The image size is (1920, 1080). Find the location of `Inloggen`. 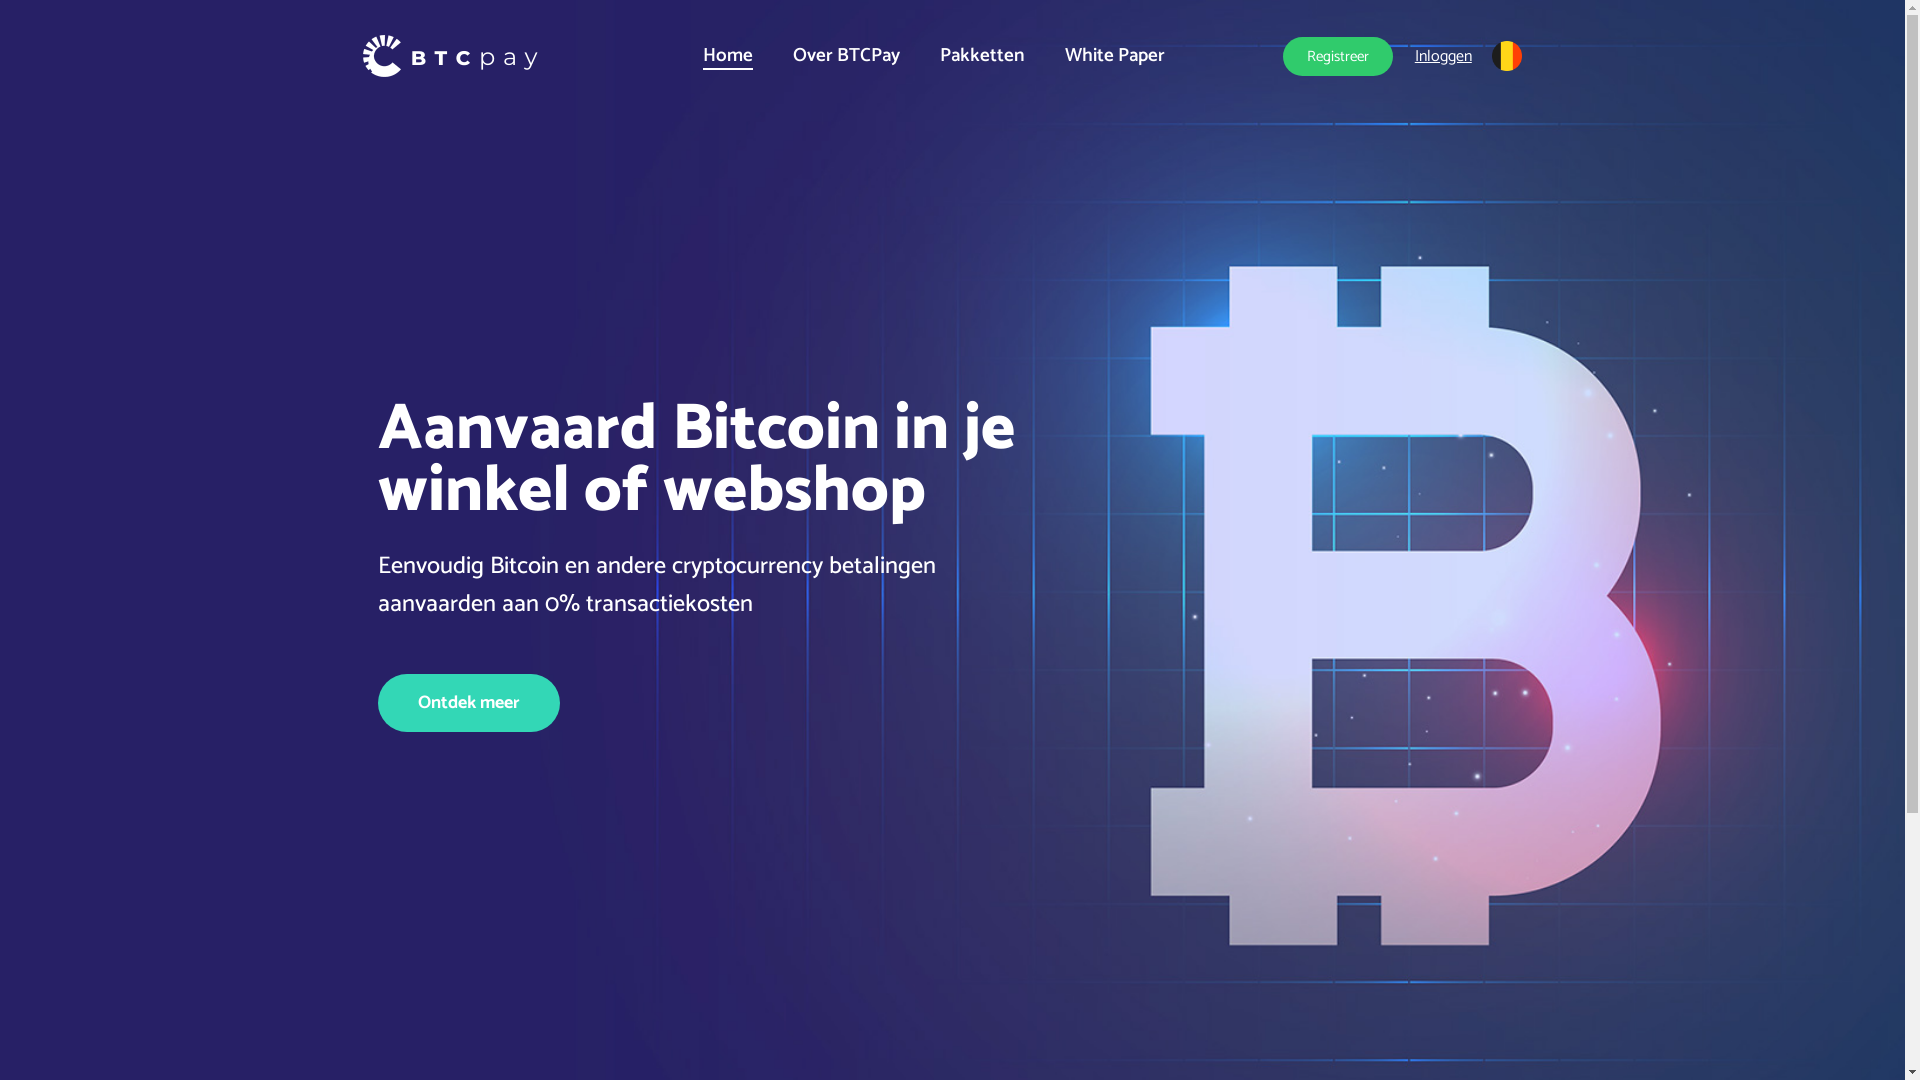

Inloggen is located at coordinates (1444, 56).